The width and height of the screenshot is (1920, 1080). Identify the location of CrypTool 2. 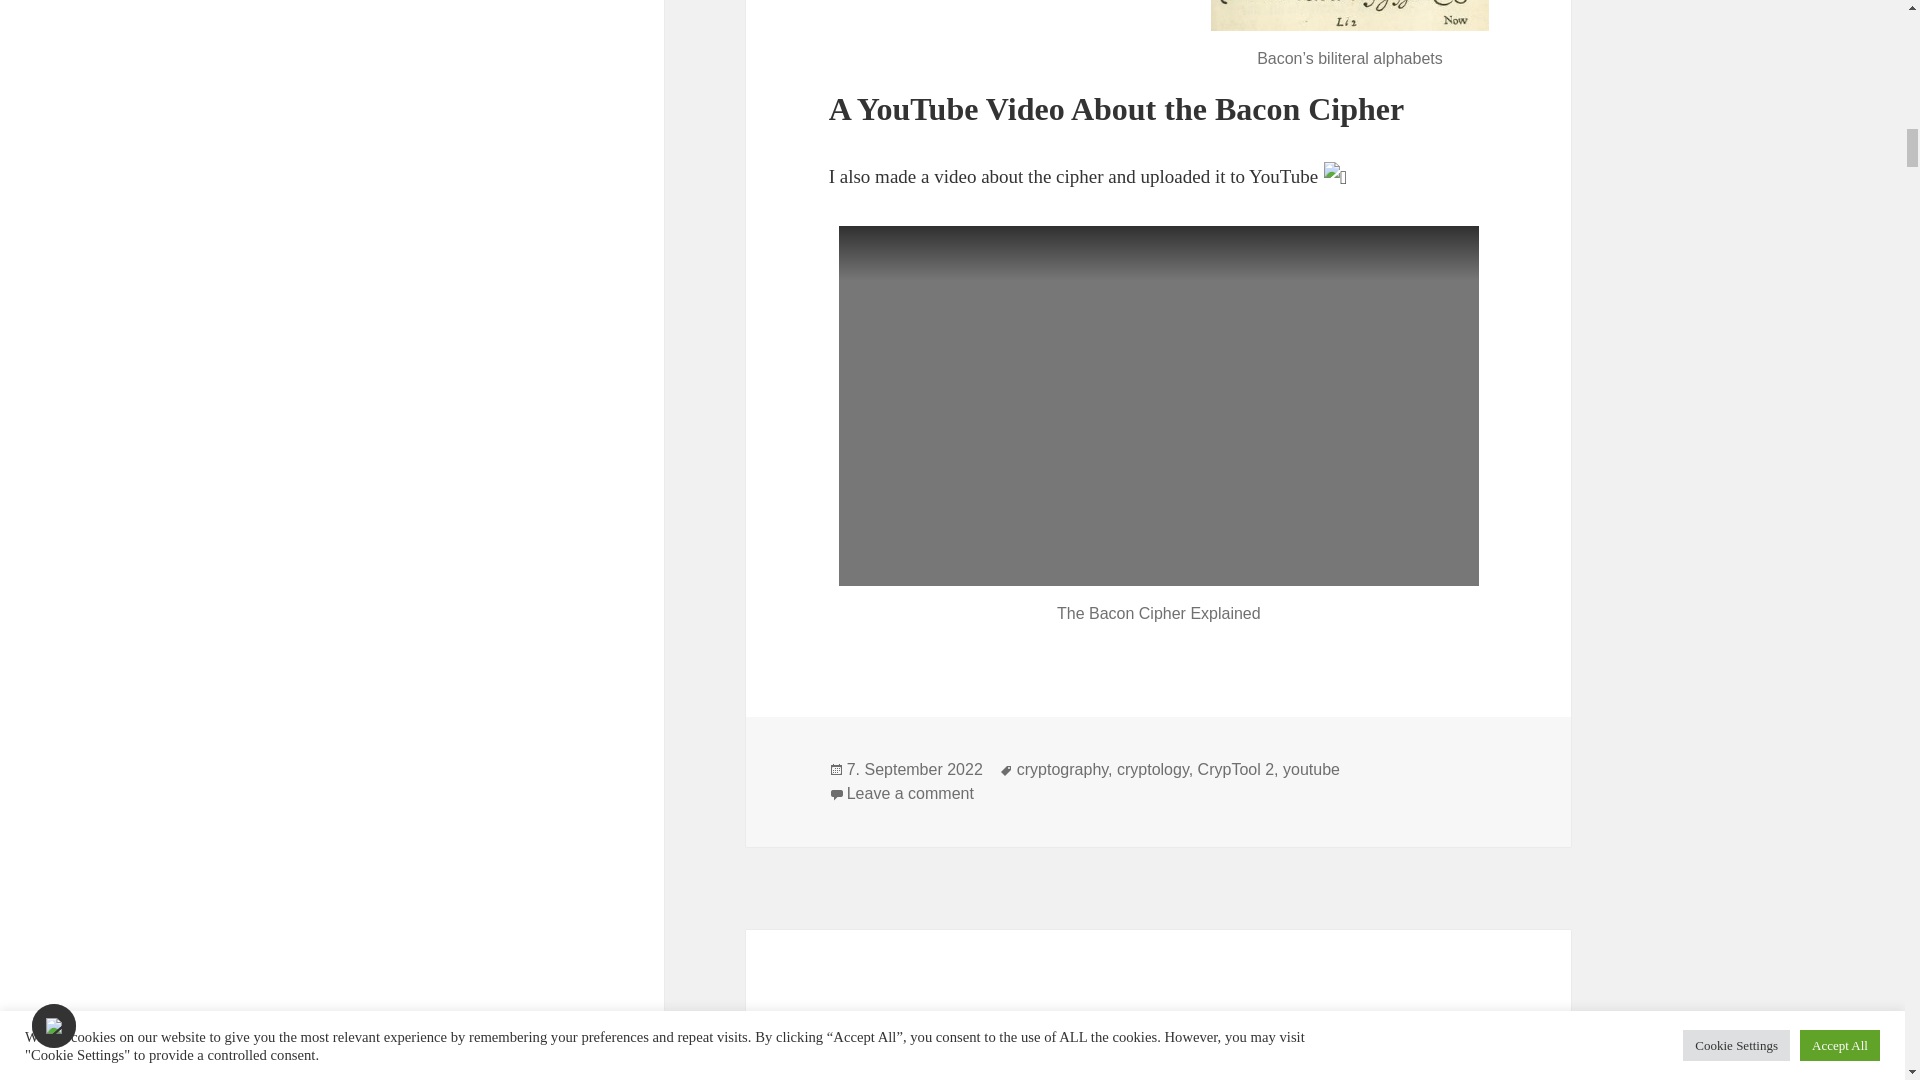
(910, 794).